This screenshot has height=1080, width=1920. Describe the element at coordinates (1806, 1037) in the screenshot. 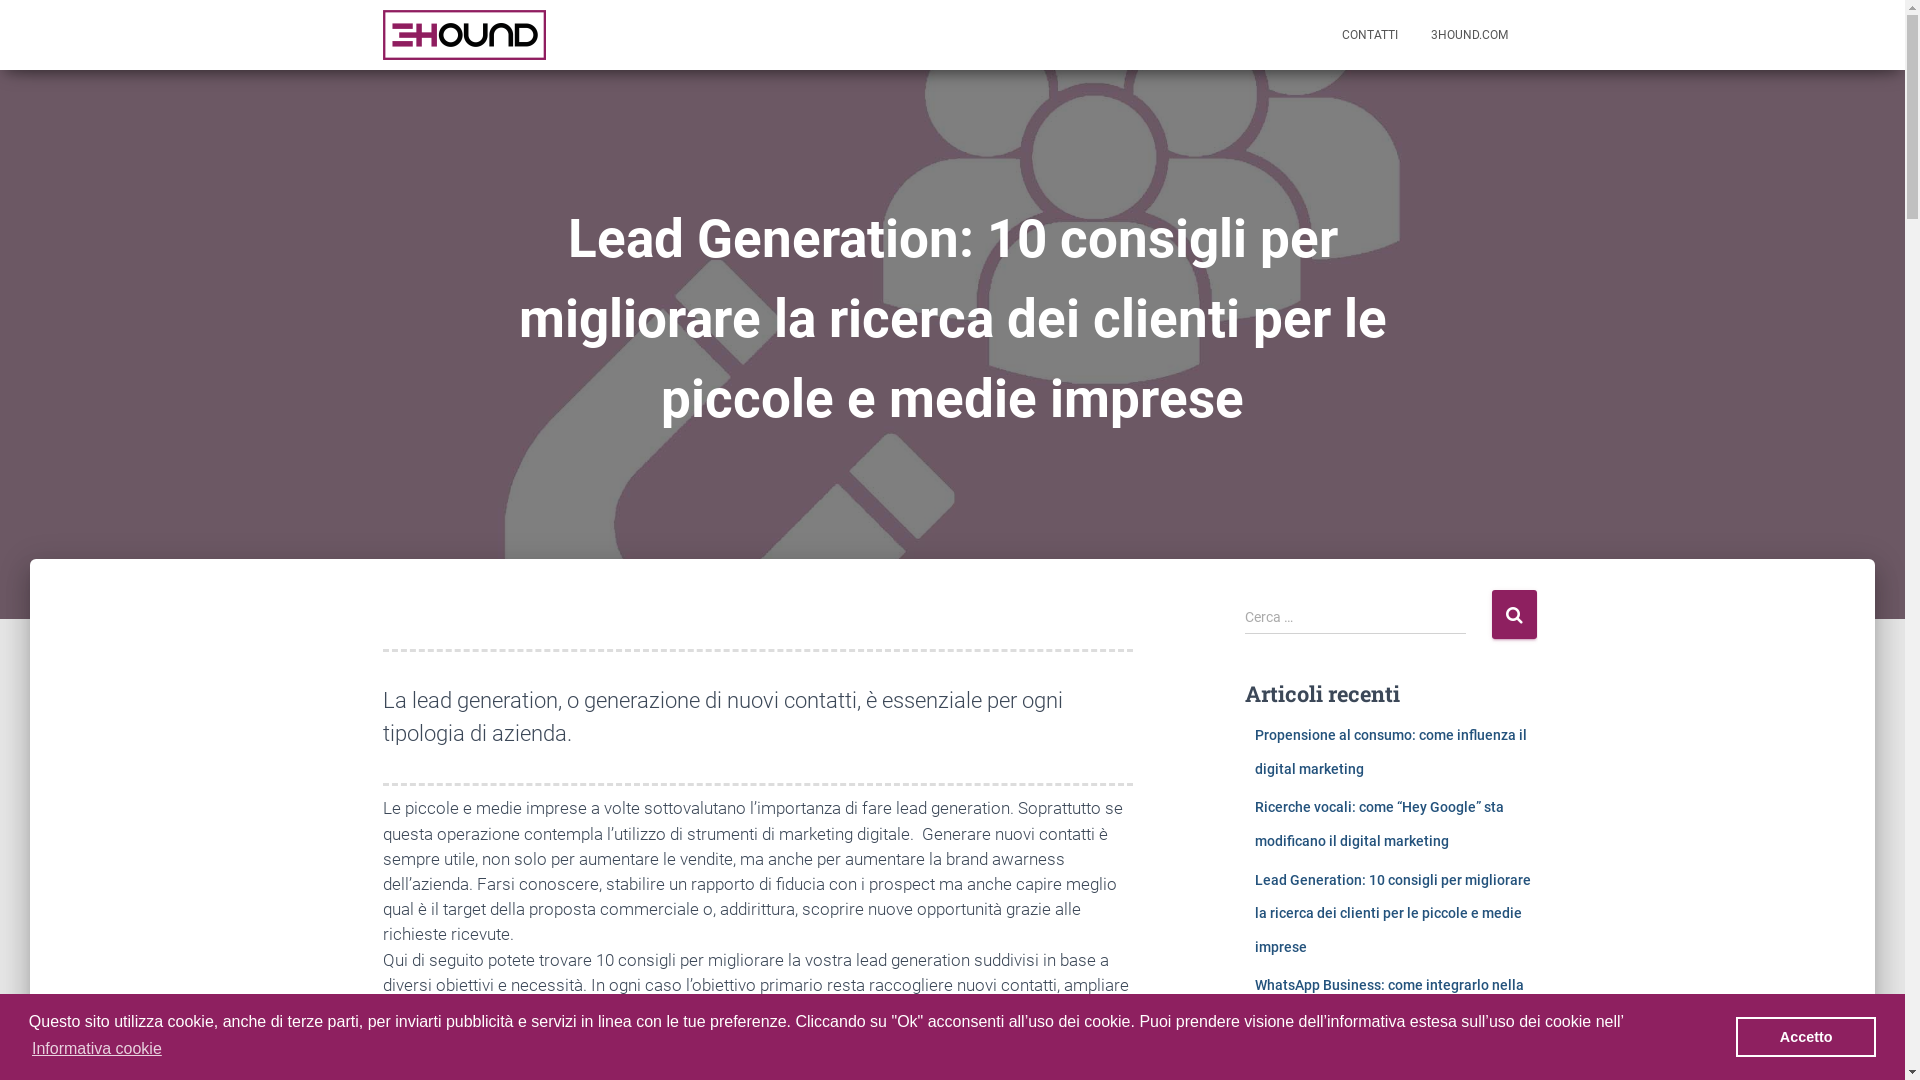

I see `Accetto` at that location.